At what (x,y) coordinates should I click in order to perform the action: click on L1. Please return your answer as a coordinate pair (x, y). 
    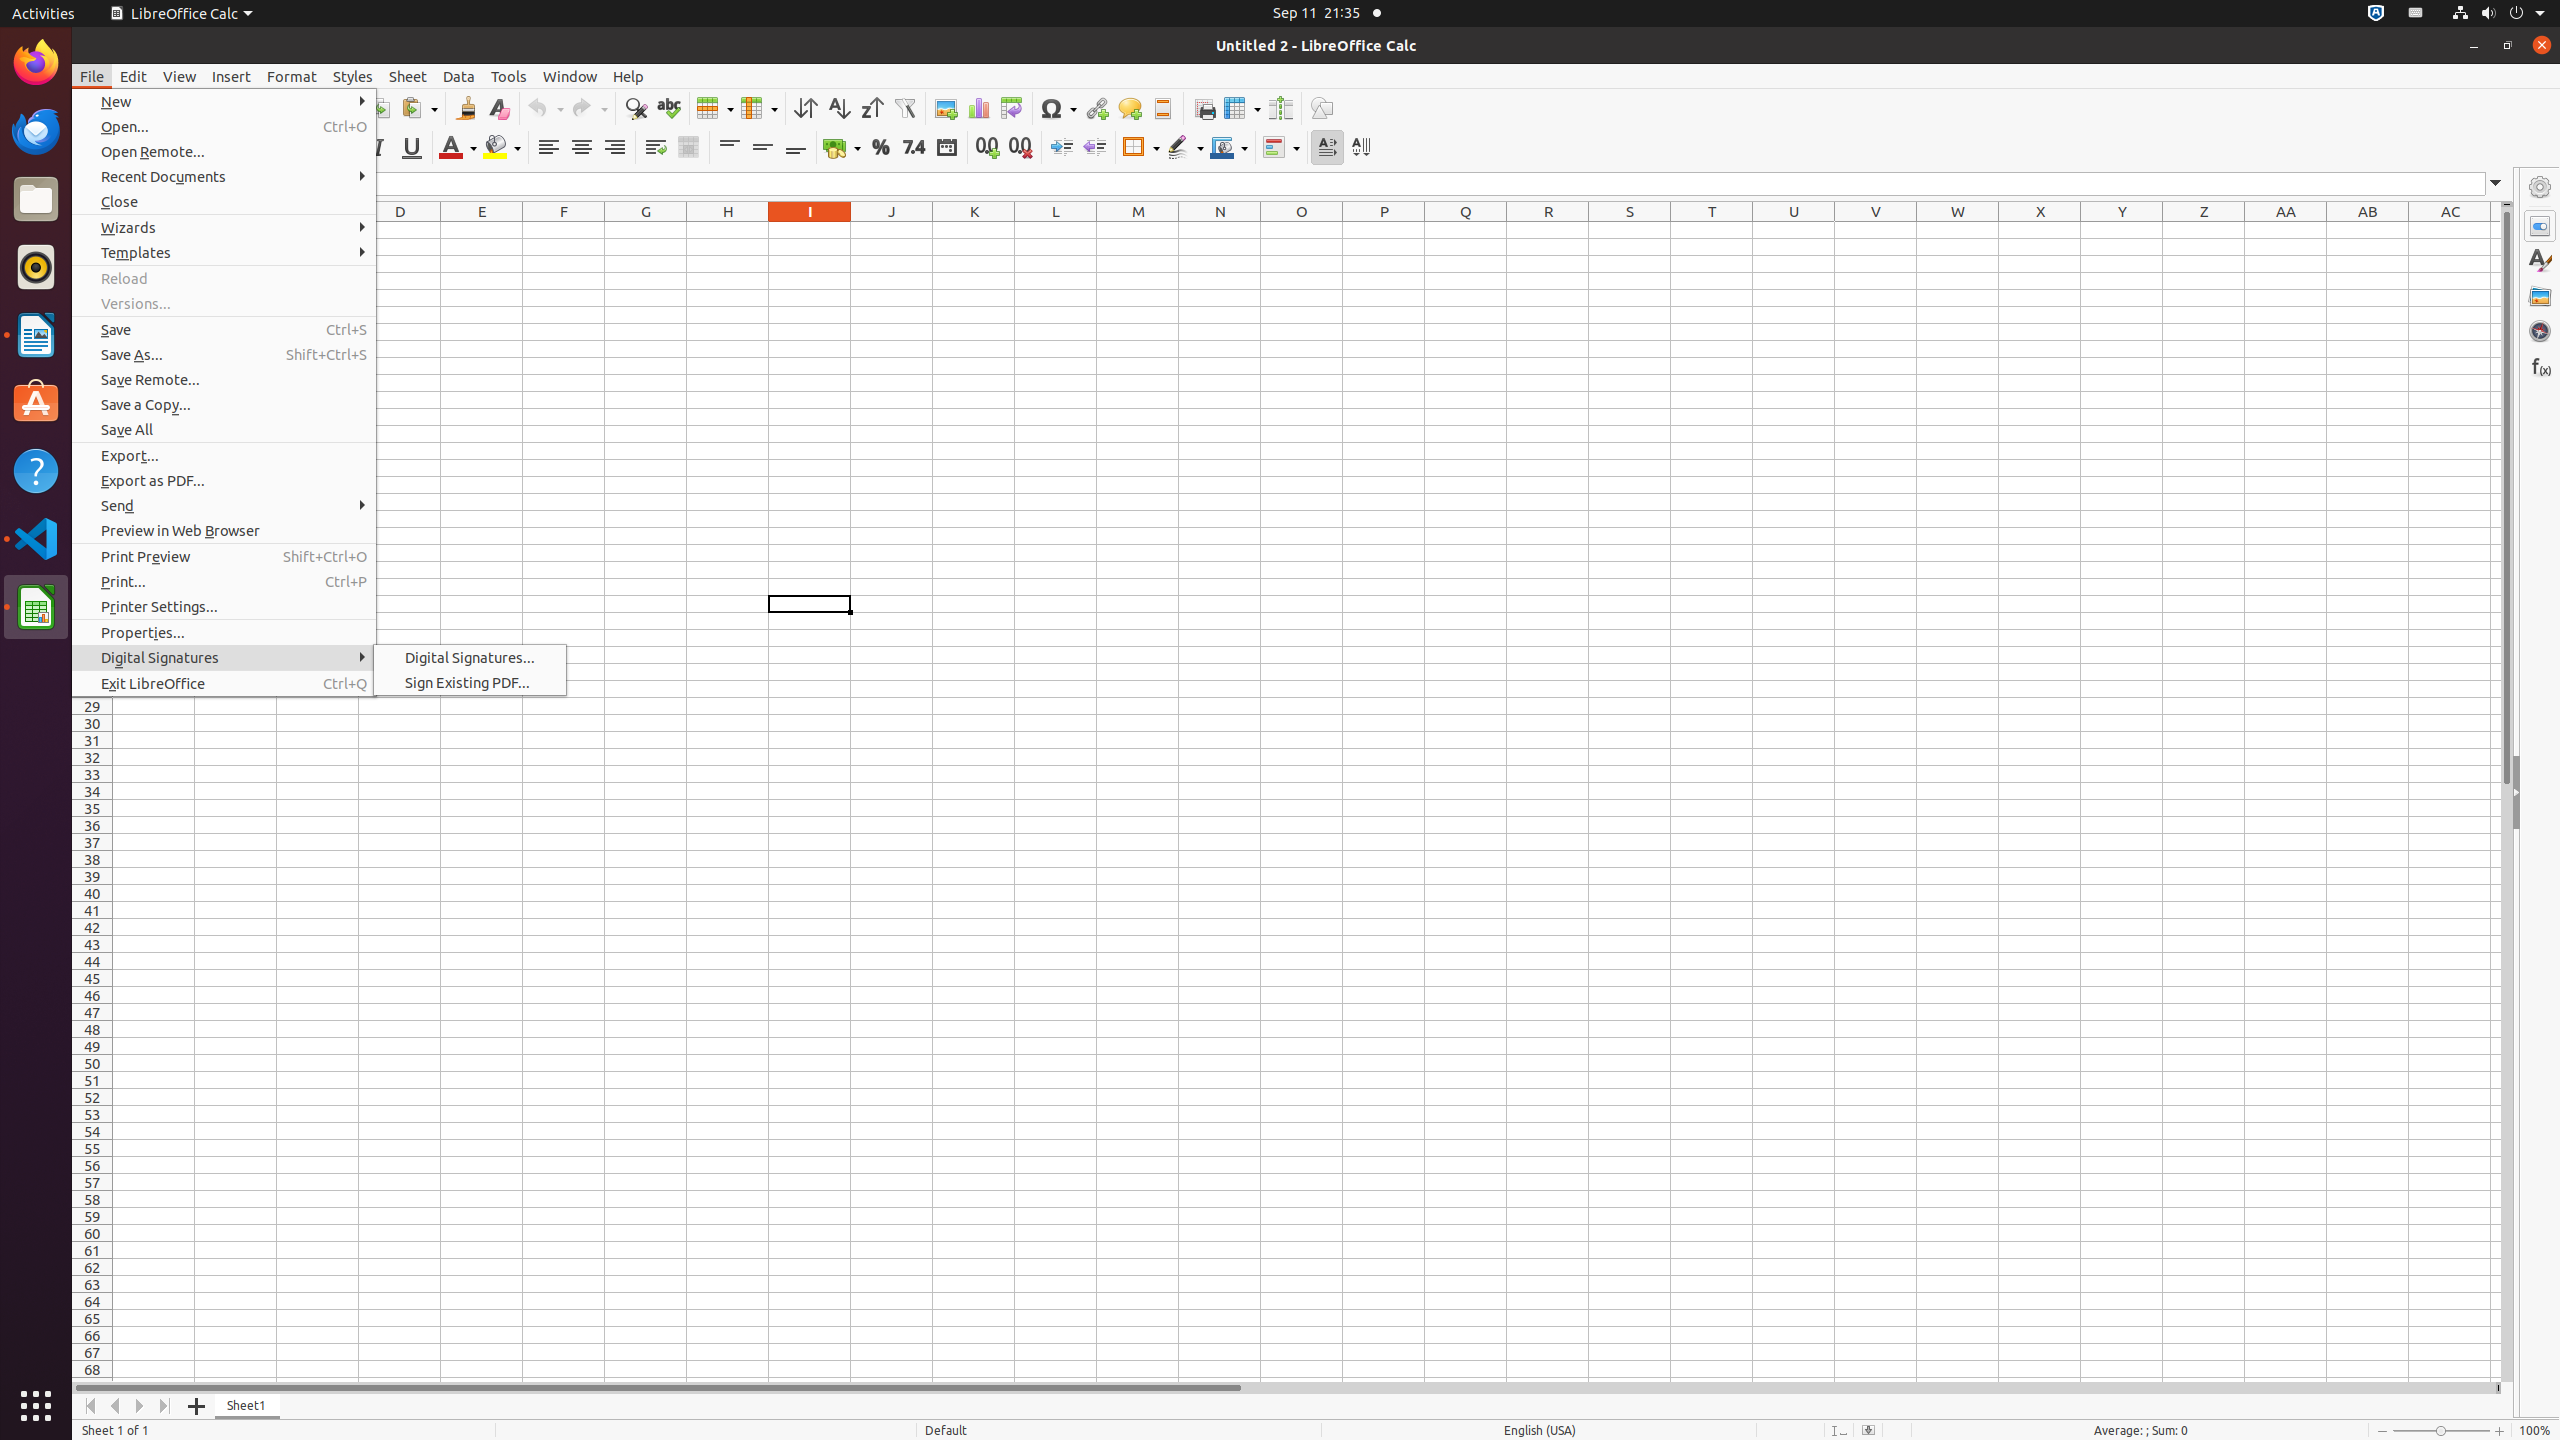
    Looking at the image, I should click on (1056, 230).